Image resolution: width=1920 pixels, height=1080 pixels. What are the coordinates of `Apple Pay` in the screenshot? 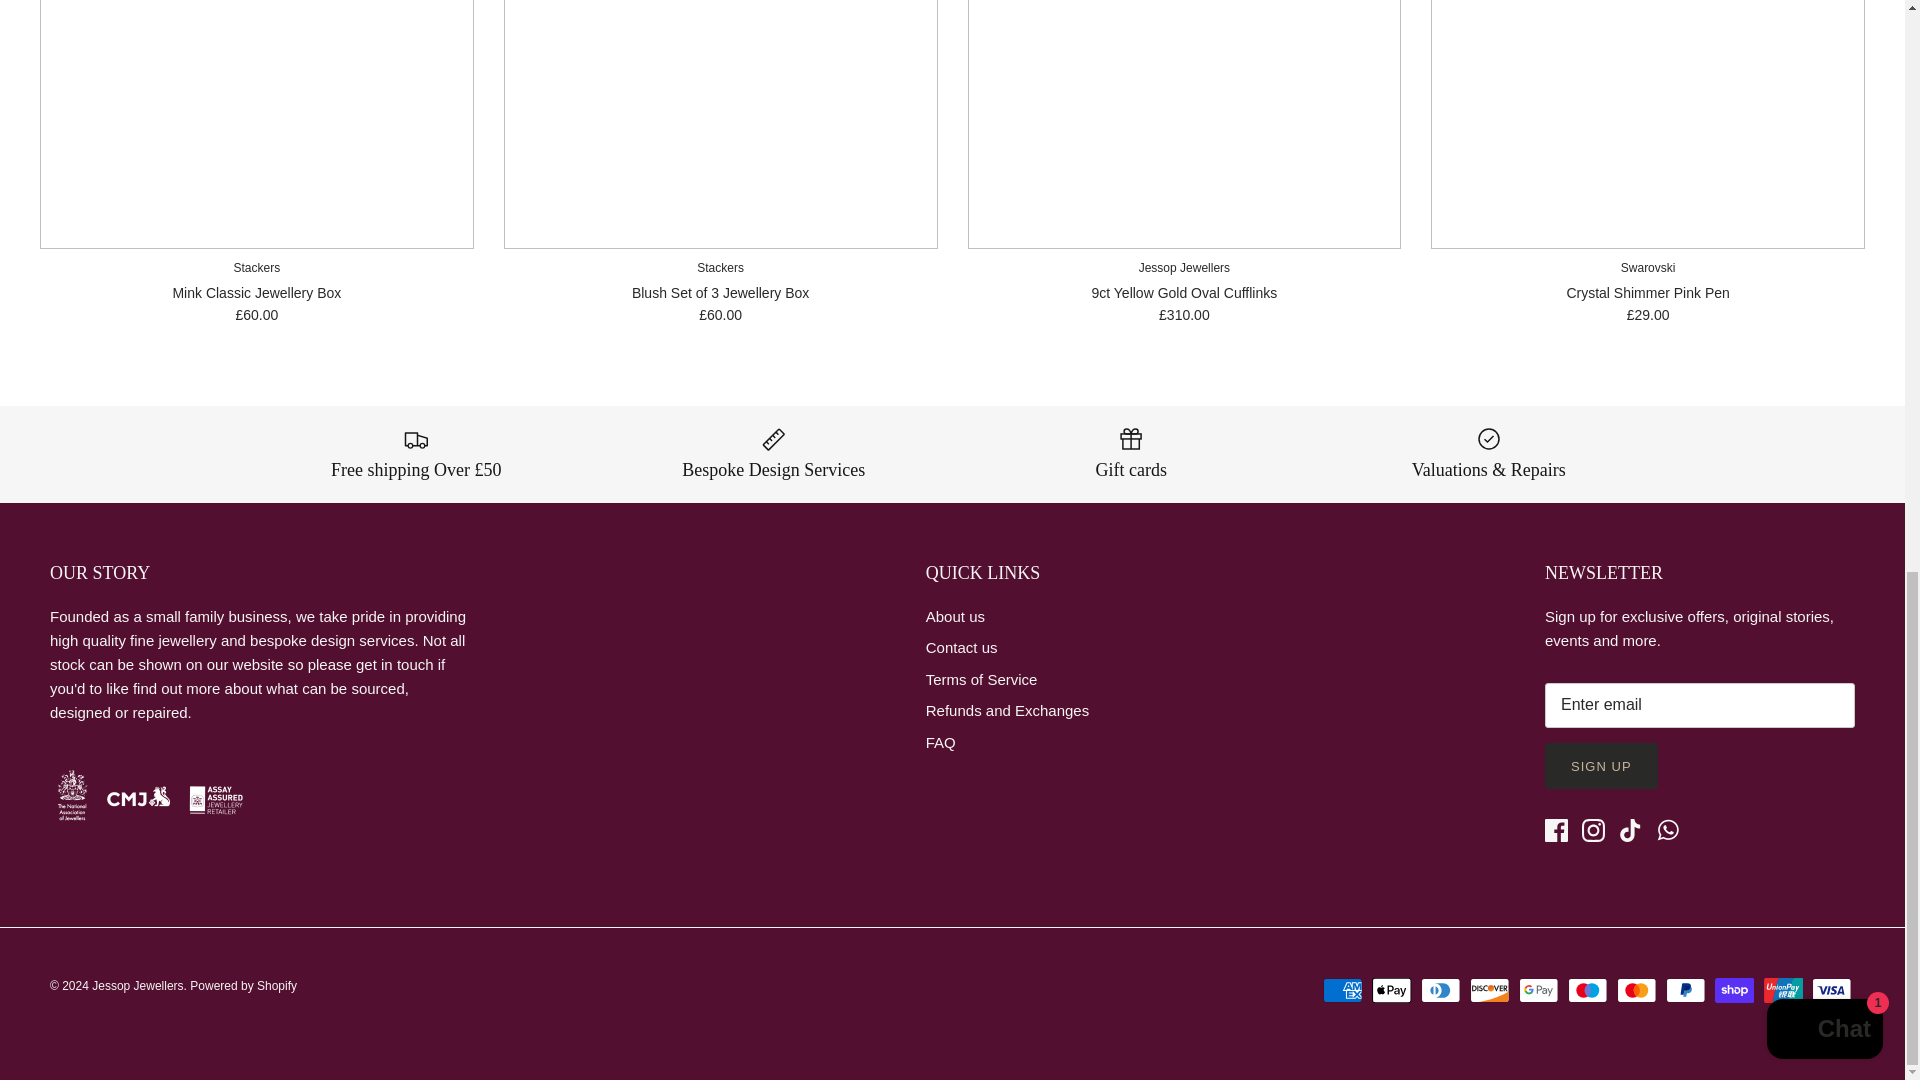 It's located at (1392, 990).